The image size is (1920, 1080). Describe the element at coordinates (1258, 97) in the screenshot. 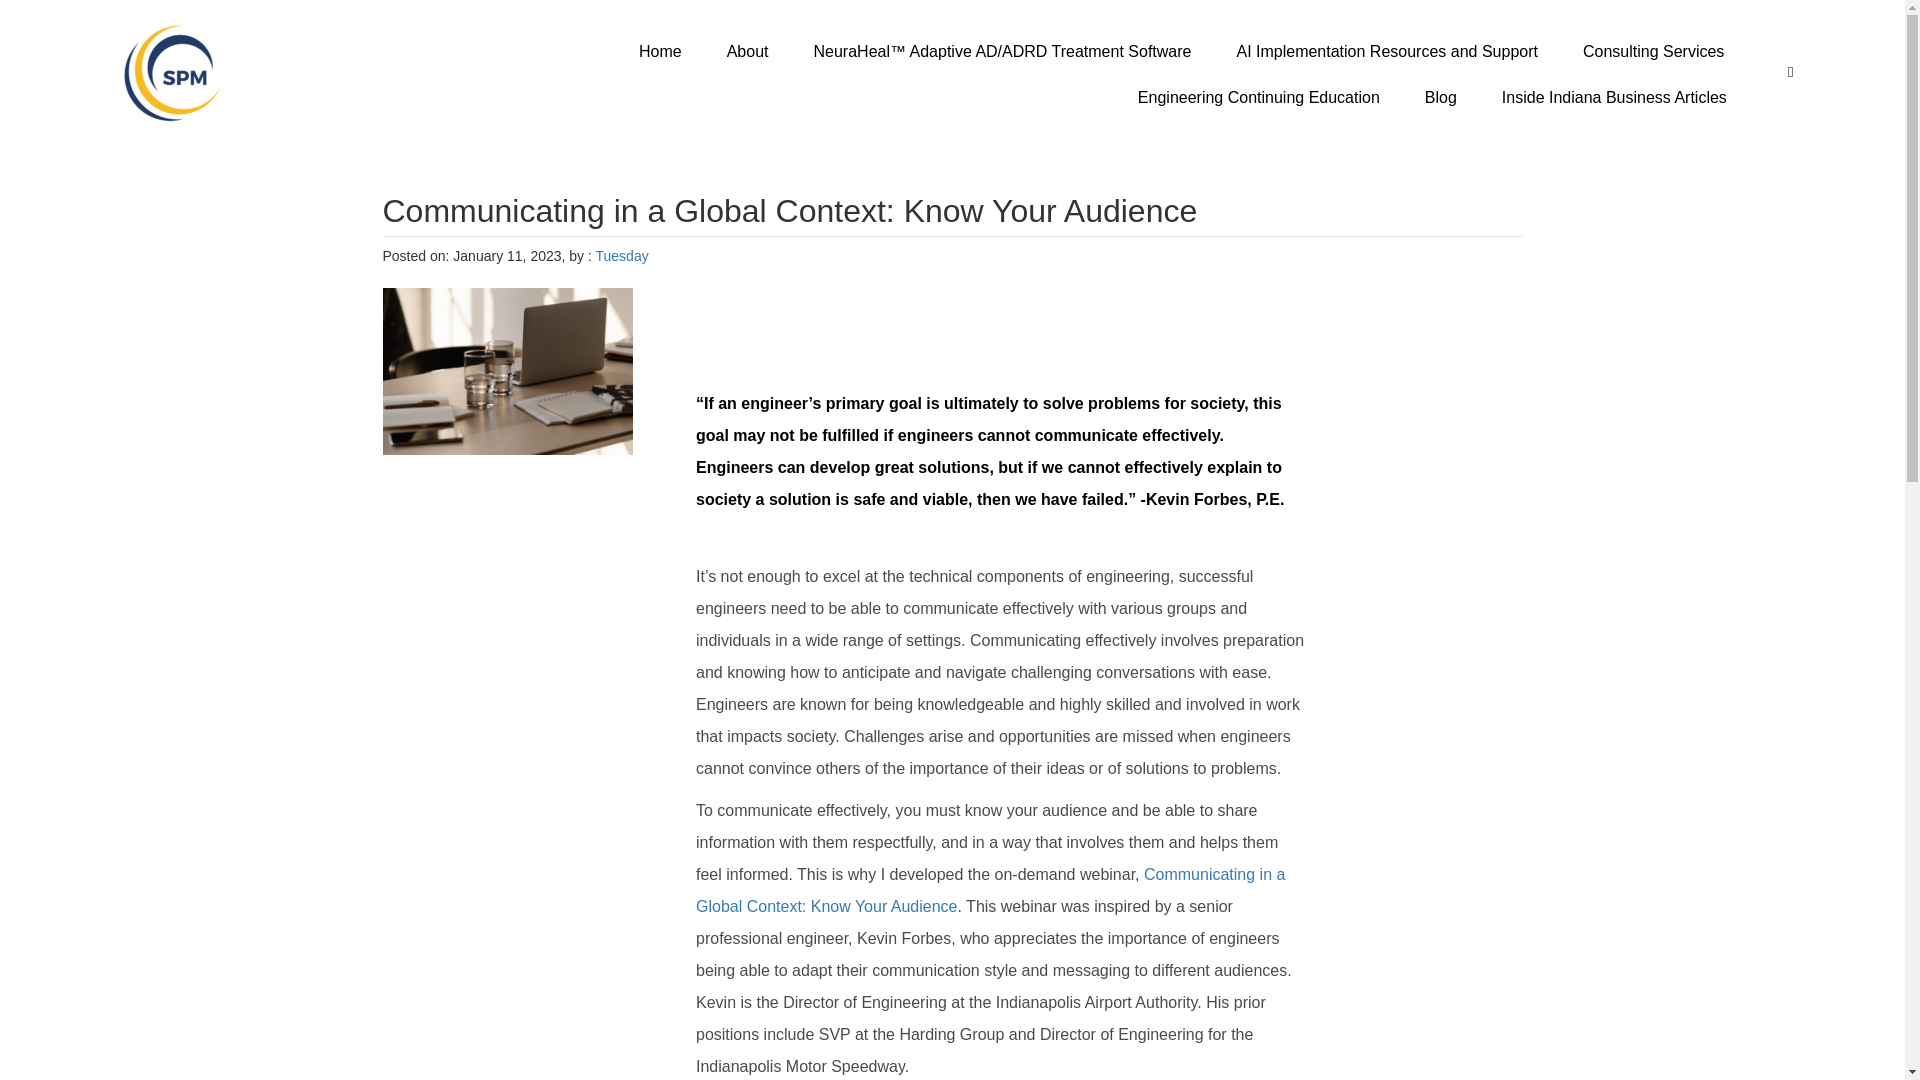

I see `Engineering Continuing Education` at that location.